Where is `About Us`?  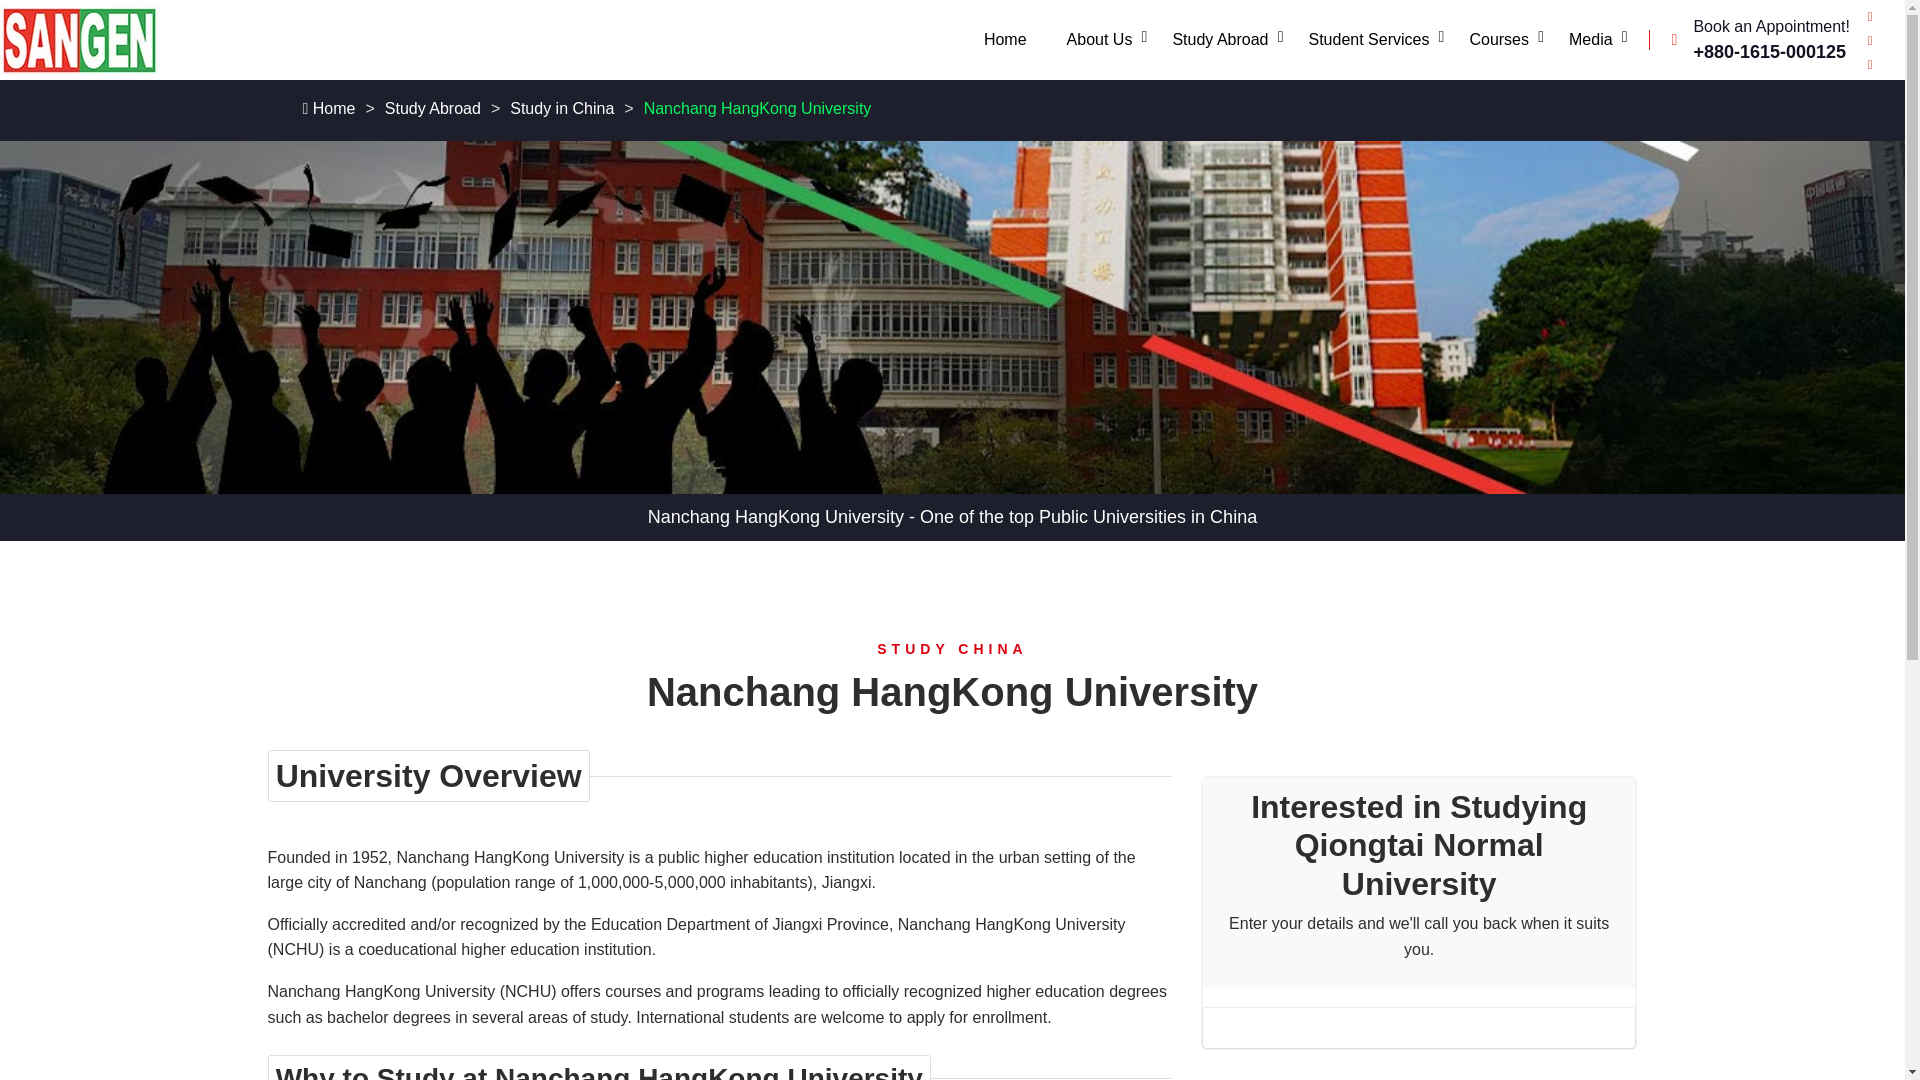 About Us is located at coordinates (1100, 40).